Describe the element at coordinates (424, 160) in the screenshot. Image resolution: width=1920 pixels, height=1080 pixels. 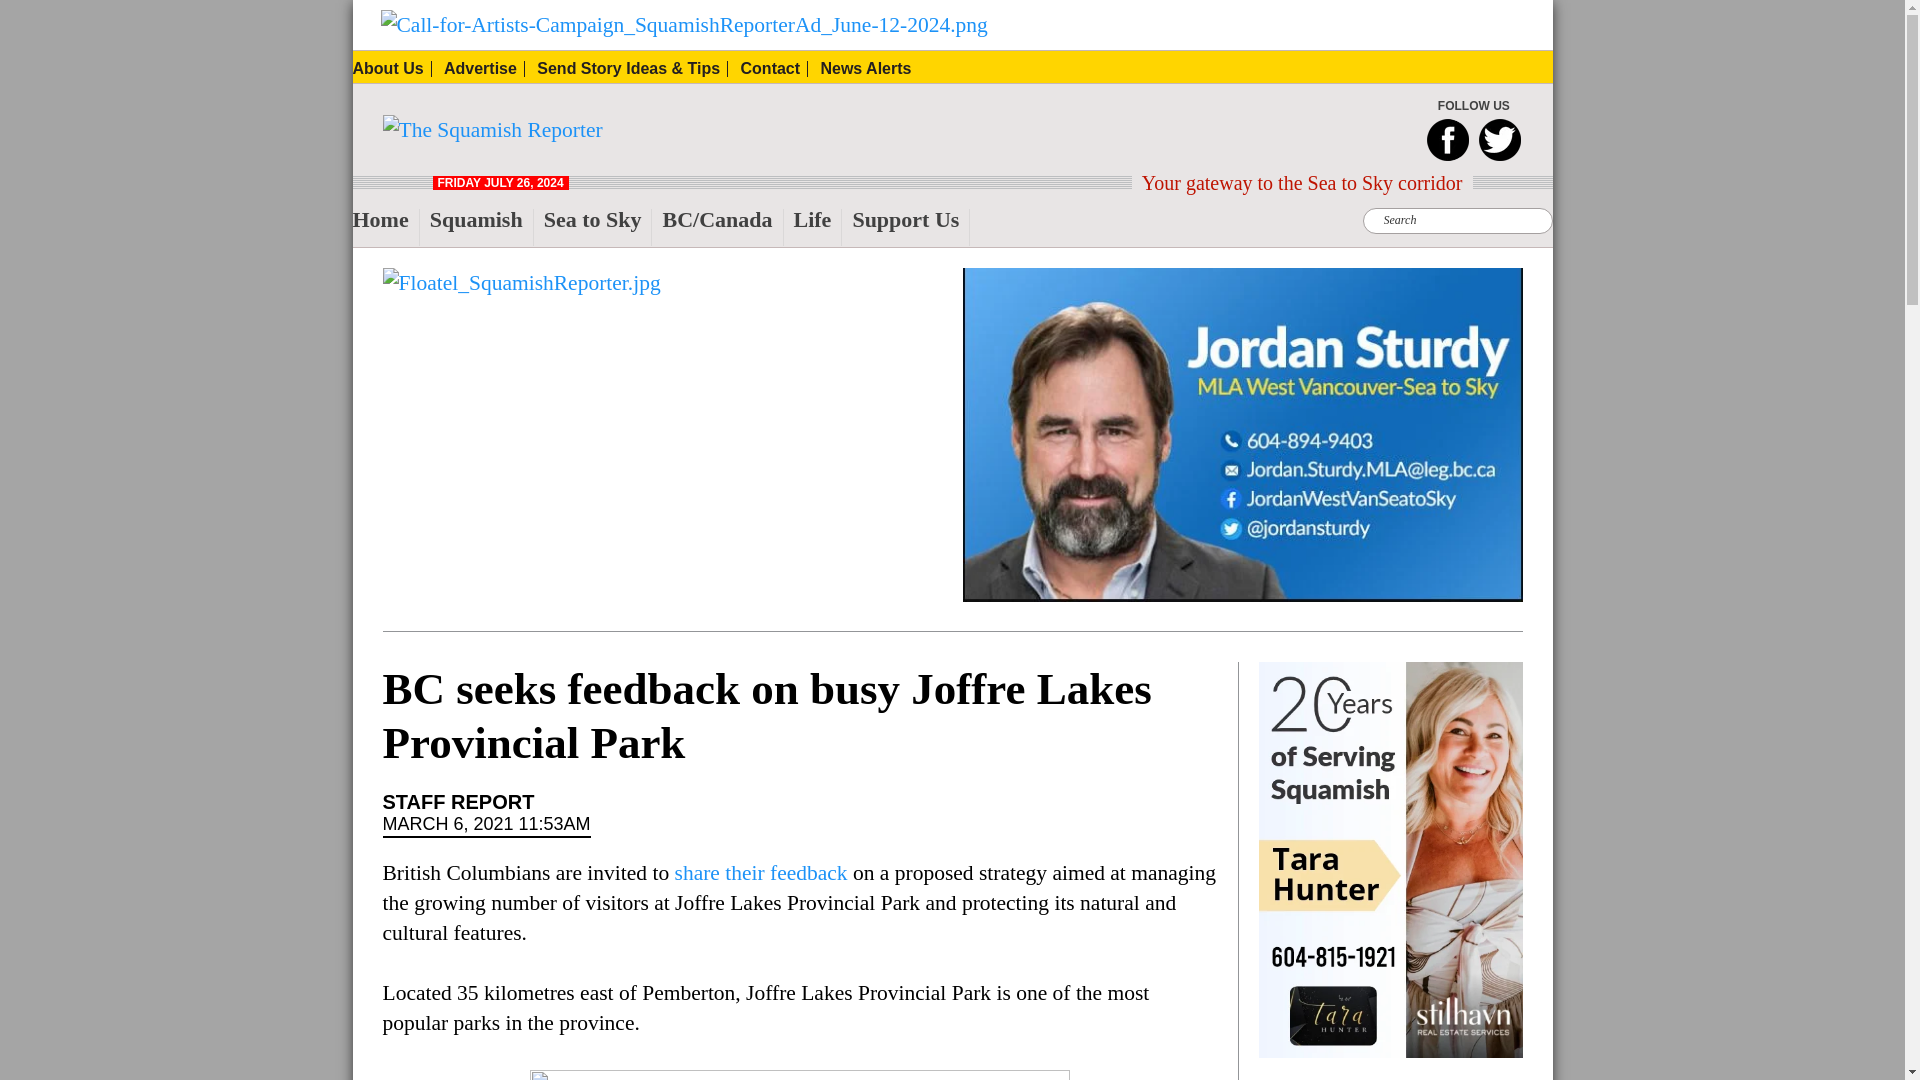
I see `The Squamish Reporter` at that location.